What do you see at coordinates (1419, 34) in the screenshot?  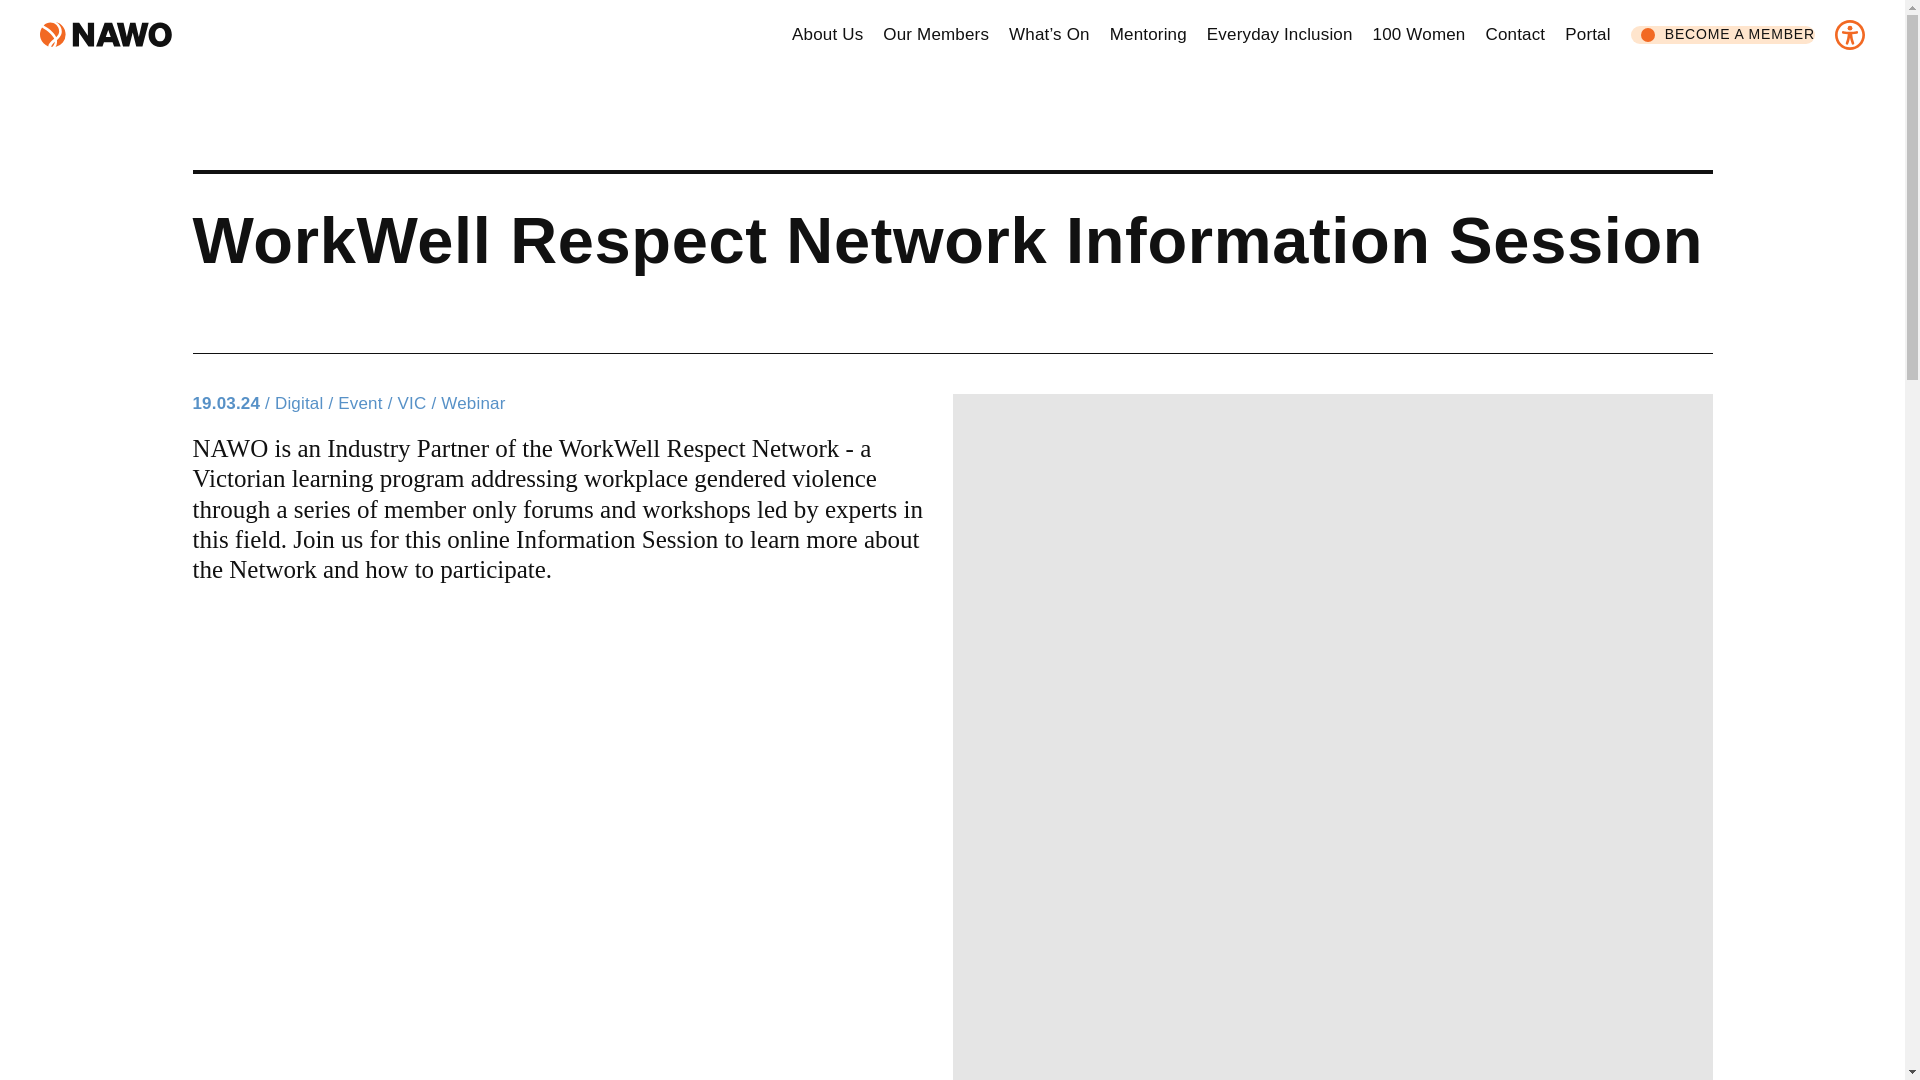 I see `100 Women` at bounding box center [1419, 34].